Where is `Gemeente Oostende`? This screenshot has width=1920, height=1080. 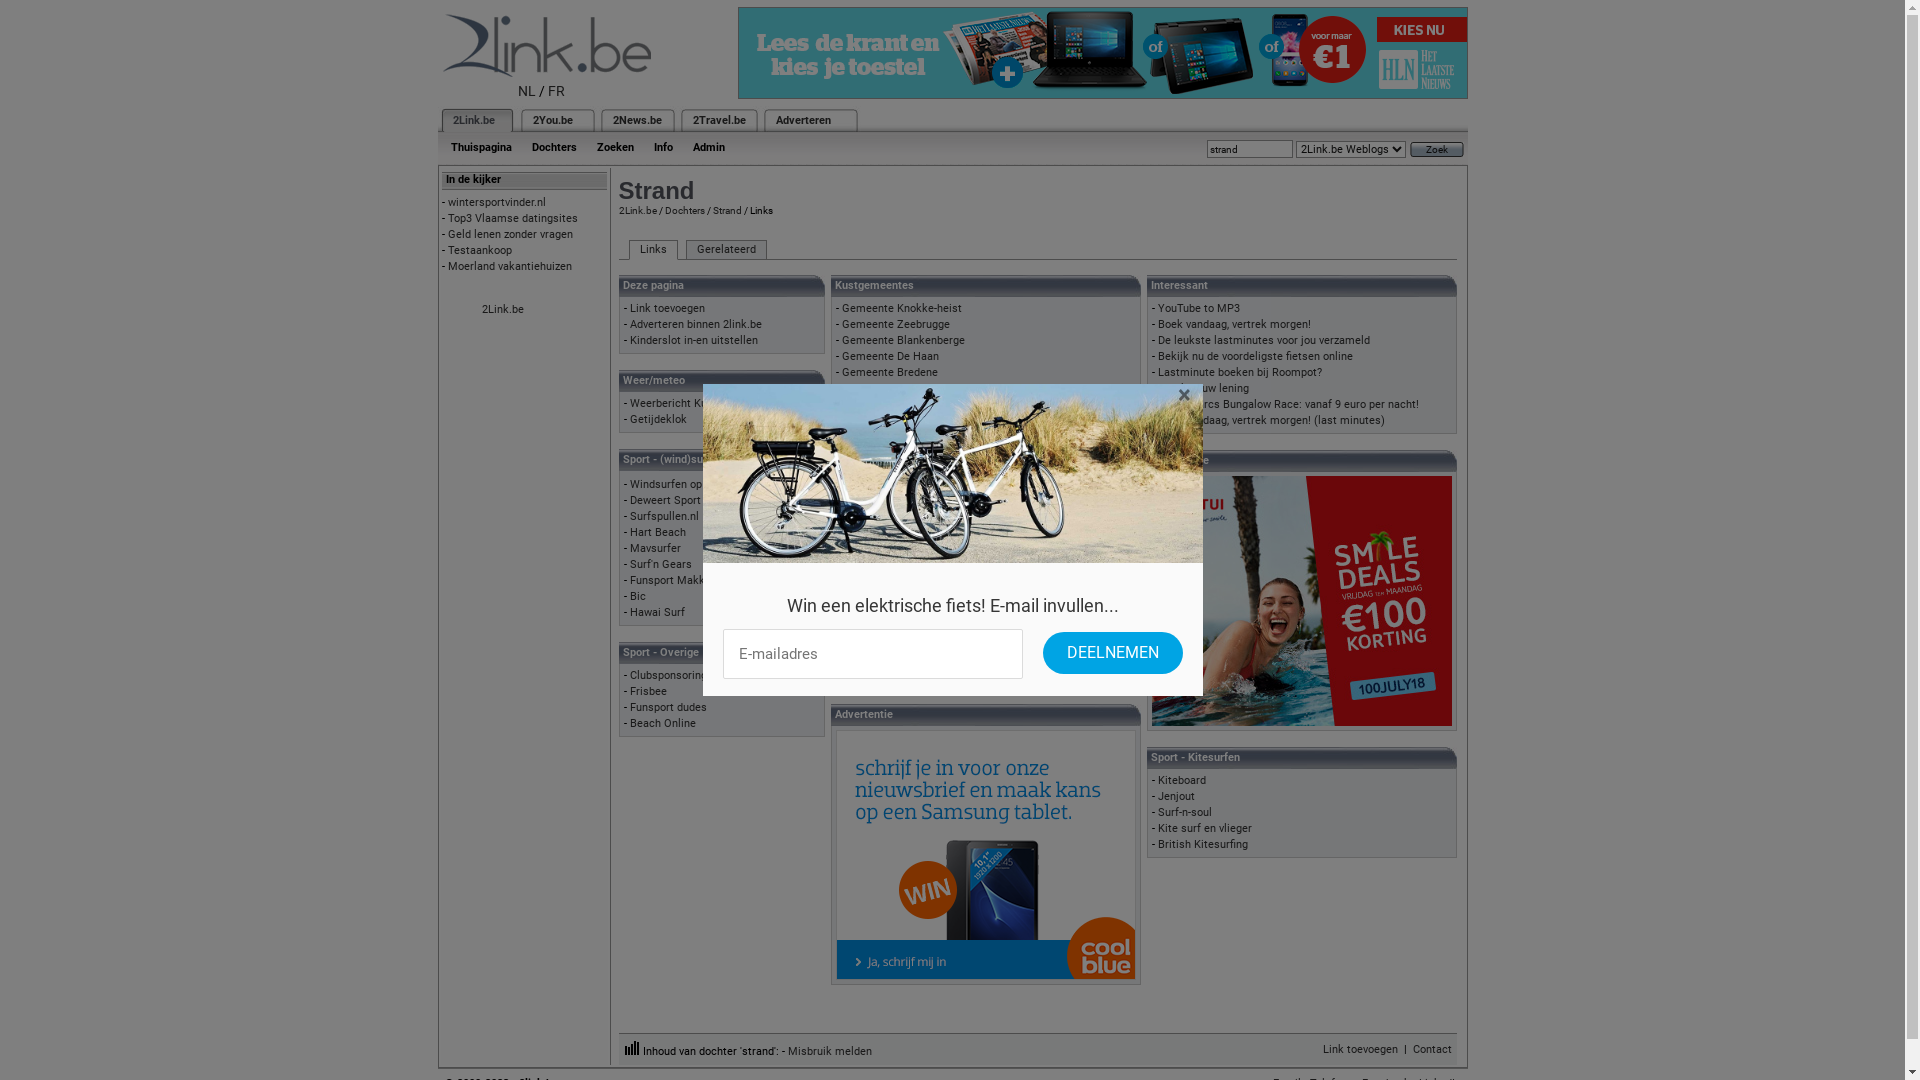 Gemeente Oostende is located at coordinates (894, 388).